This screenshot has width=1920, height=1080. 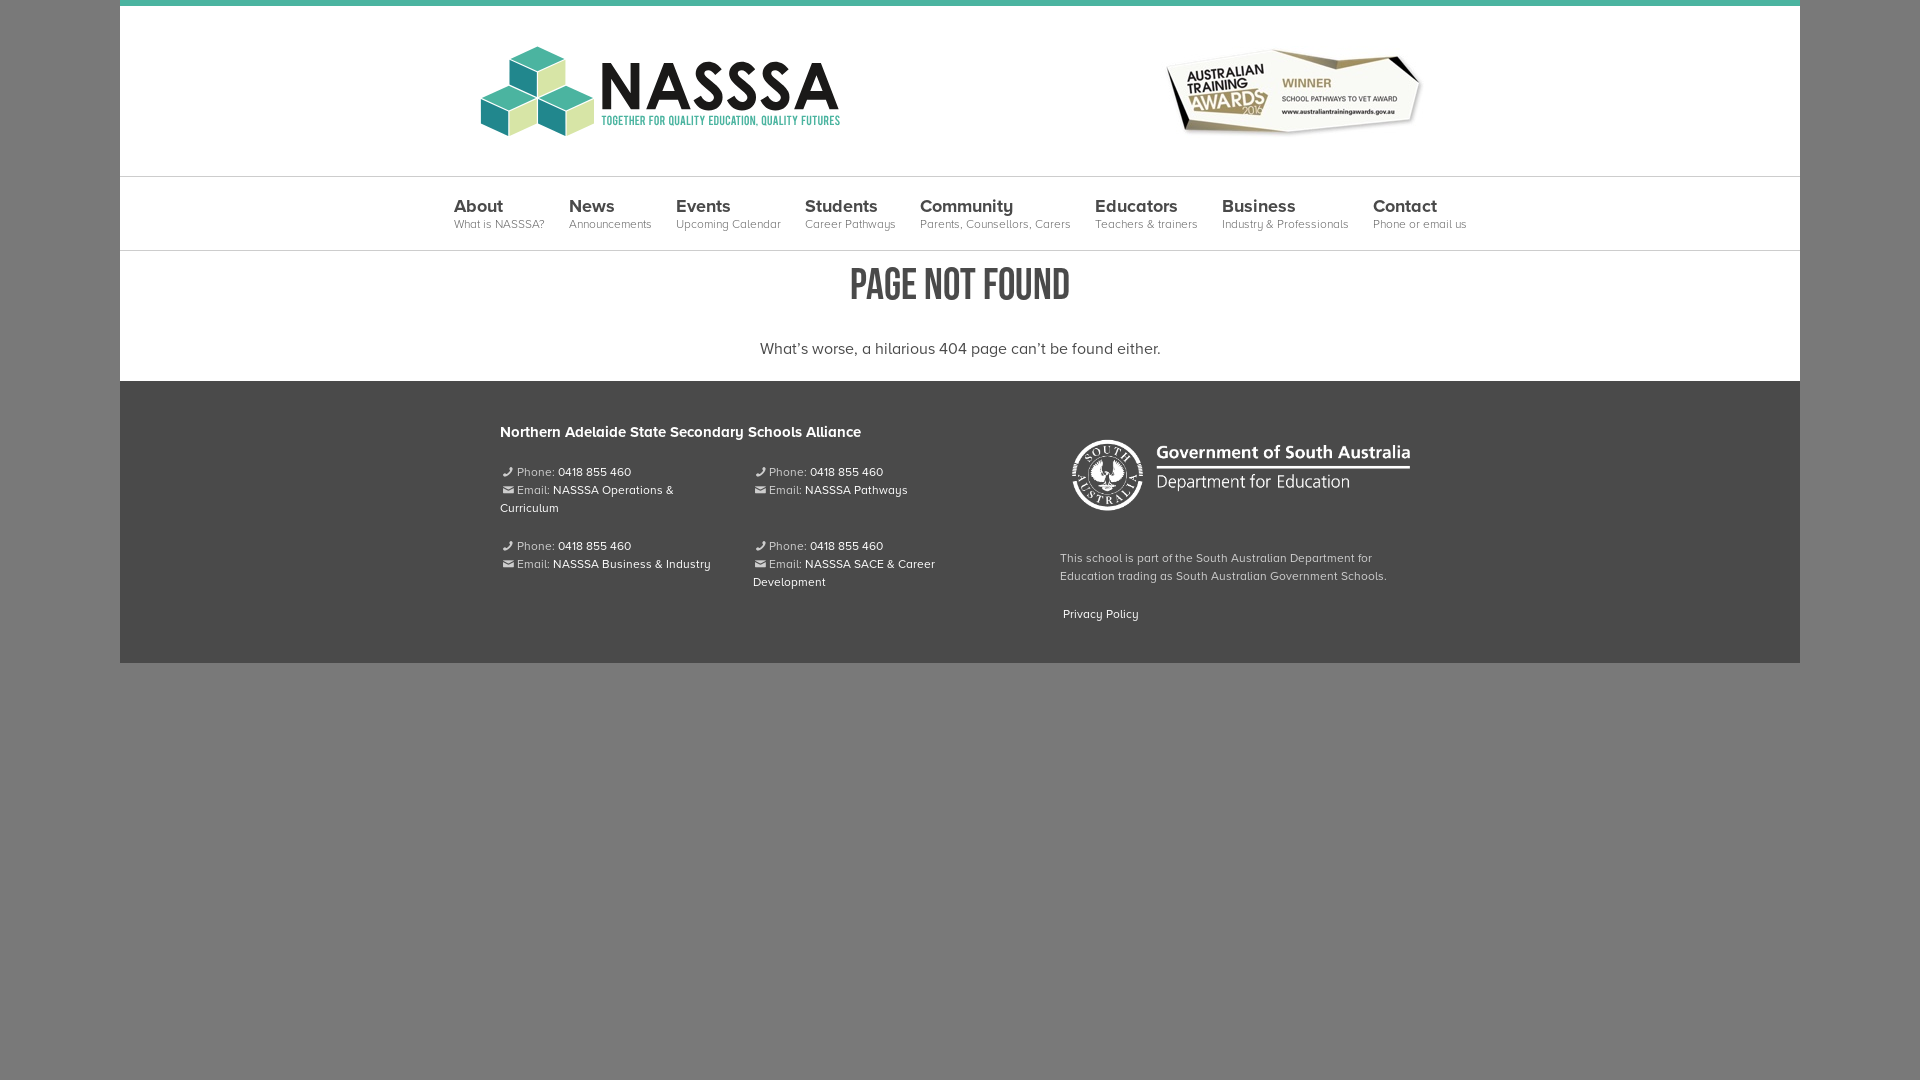 I want to click on Business
Industry & Professionals, so click(x=1286, y=214).